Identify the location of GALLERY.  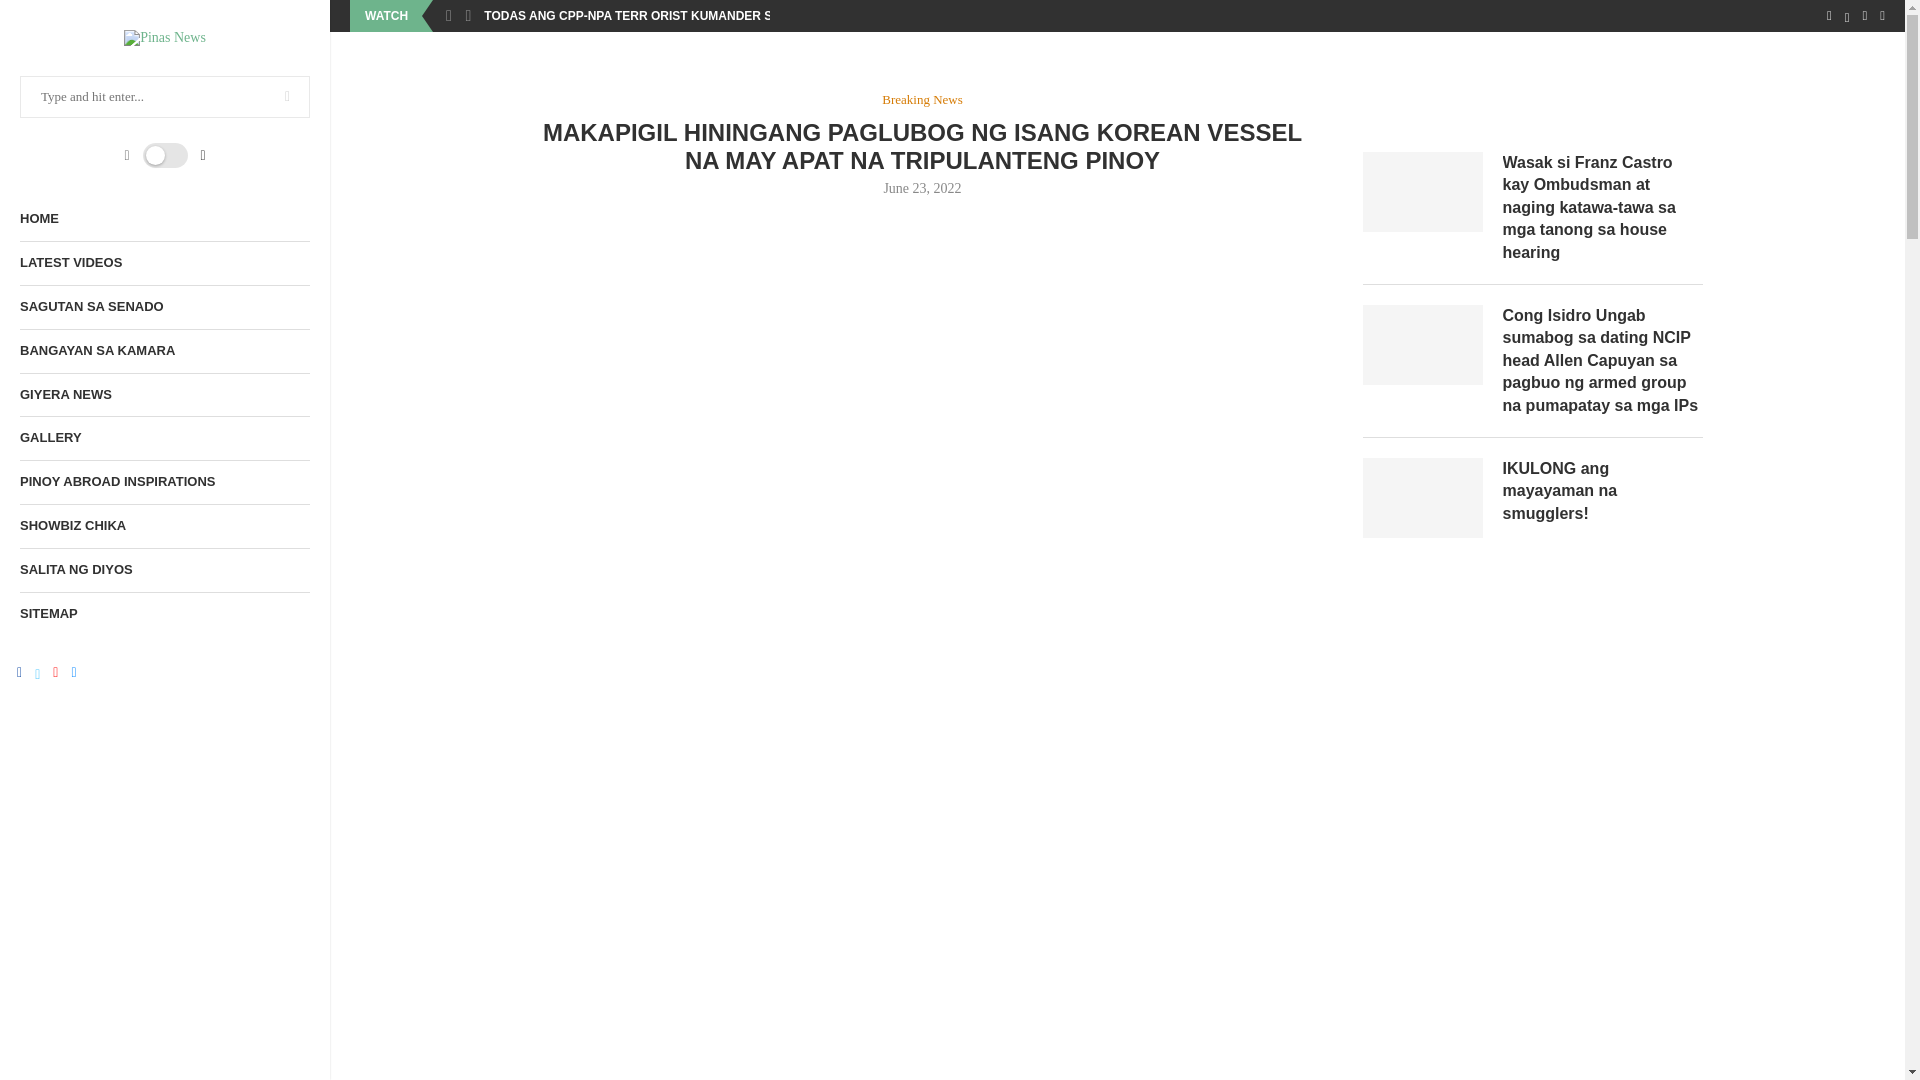
(164, 438).